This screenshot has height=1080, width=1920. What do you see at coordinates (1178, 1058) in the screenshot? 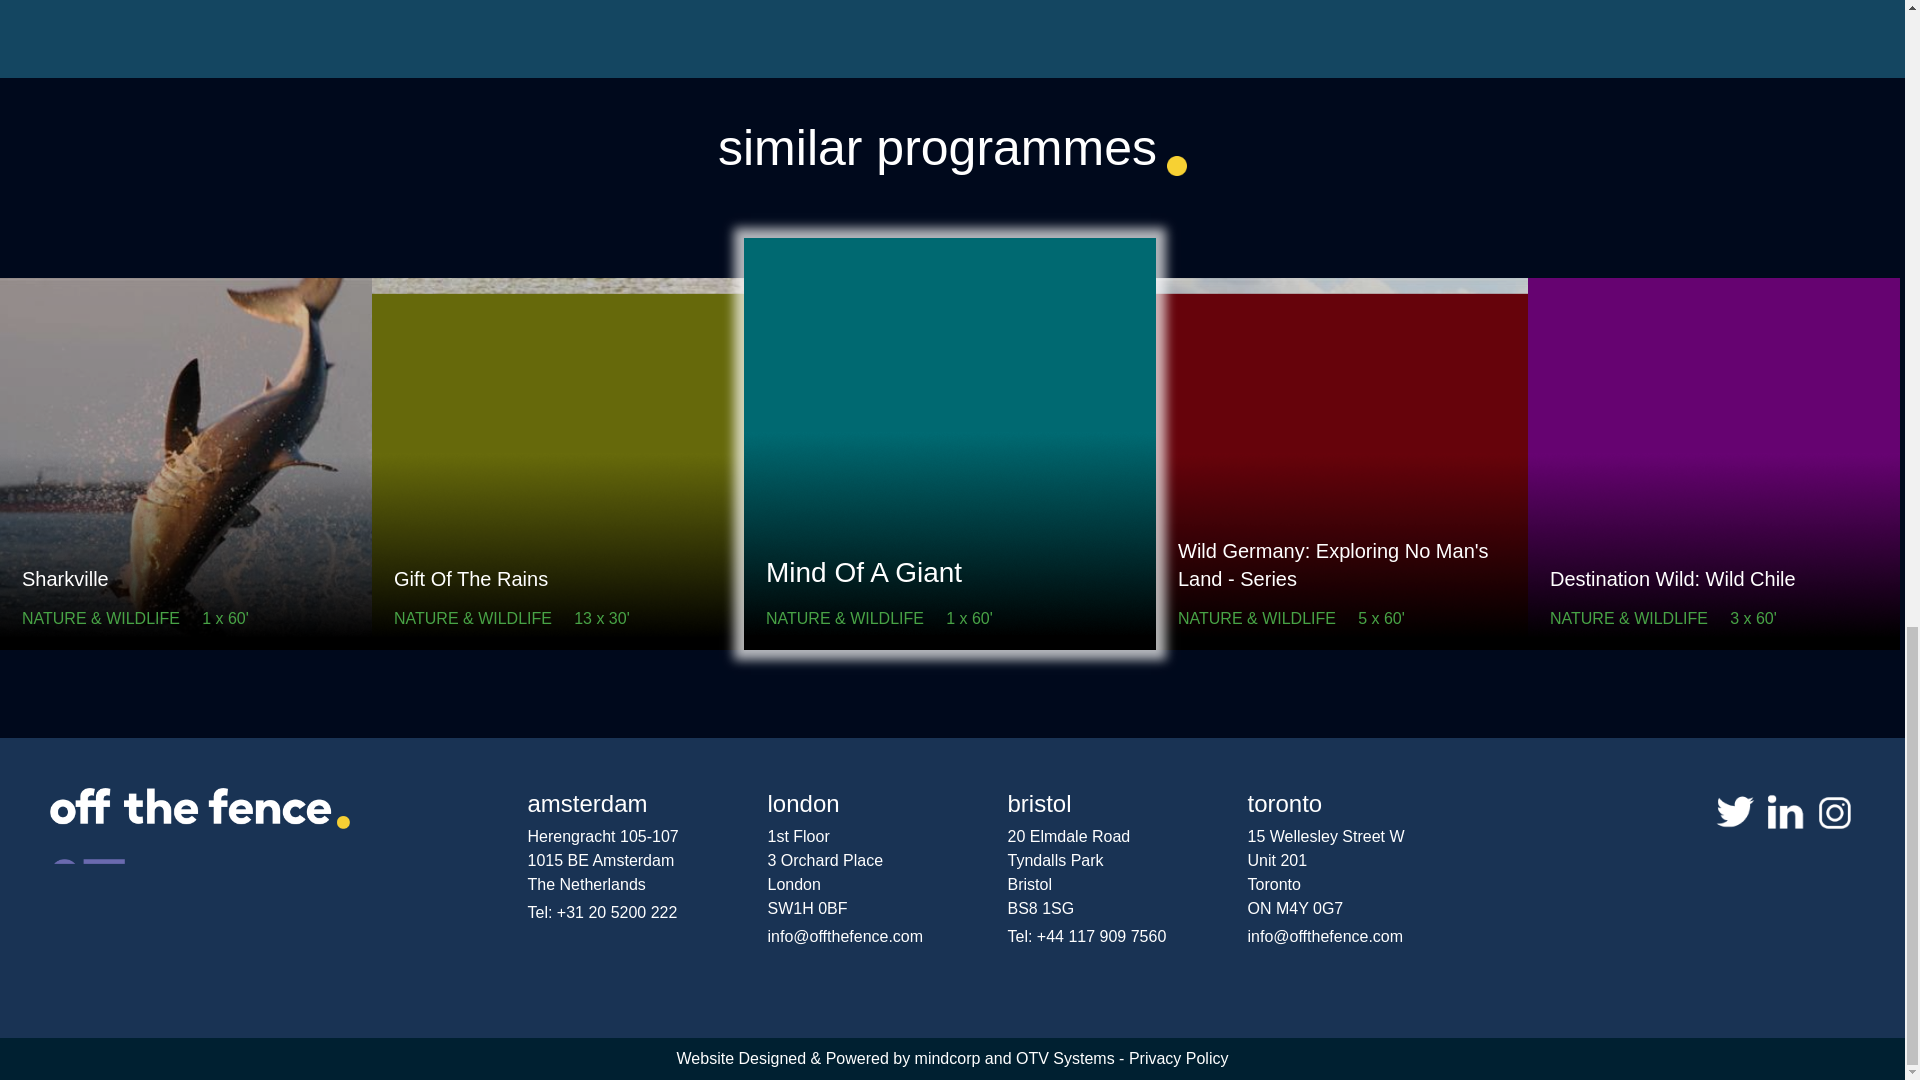
I see `Privacy Policy` at bounding box center [1178, 1058].